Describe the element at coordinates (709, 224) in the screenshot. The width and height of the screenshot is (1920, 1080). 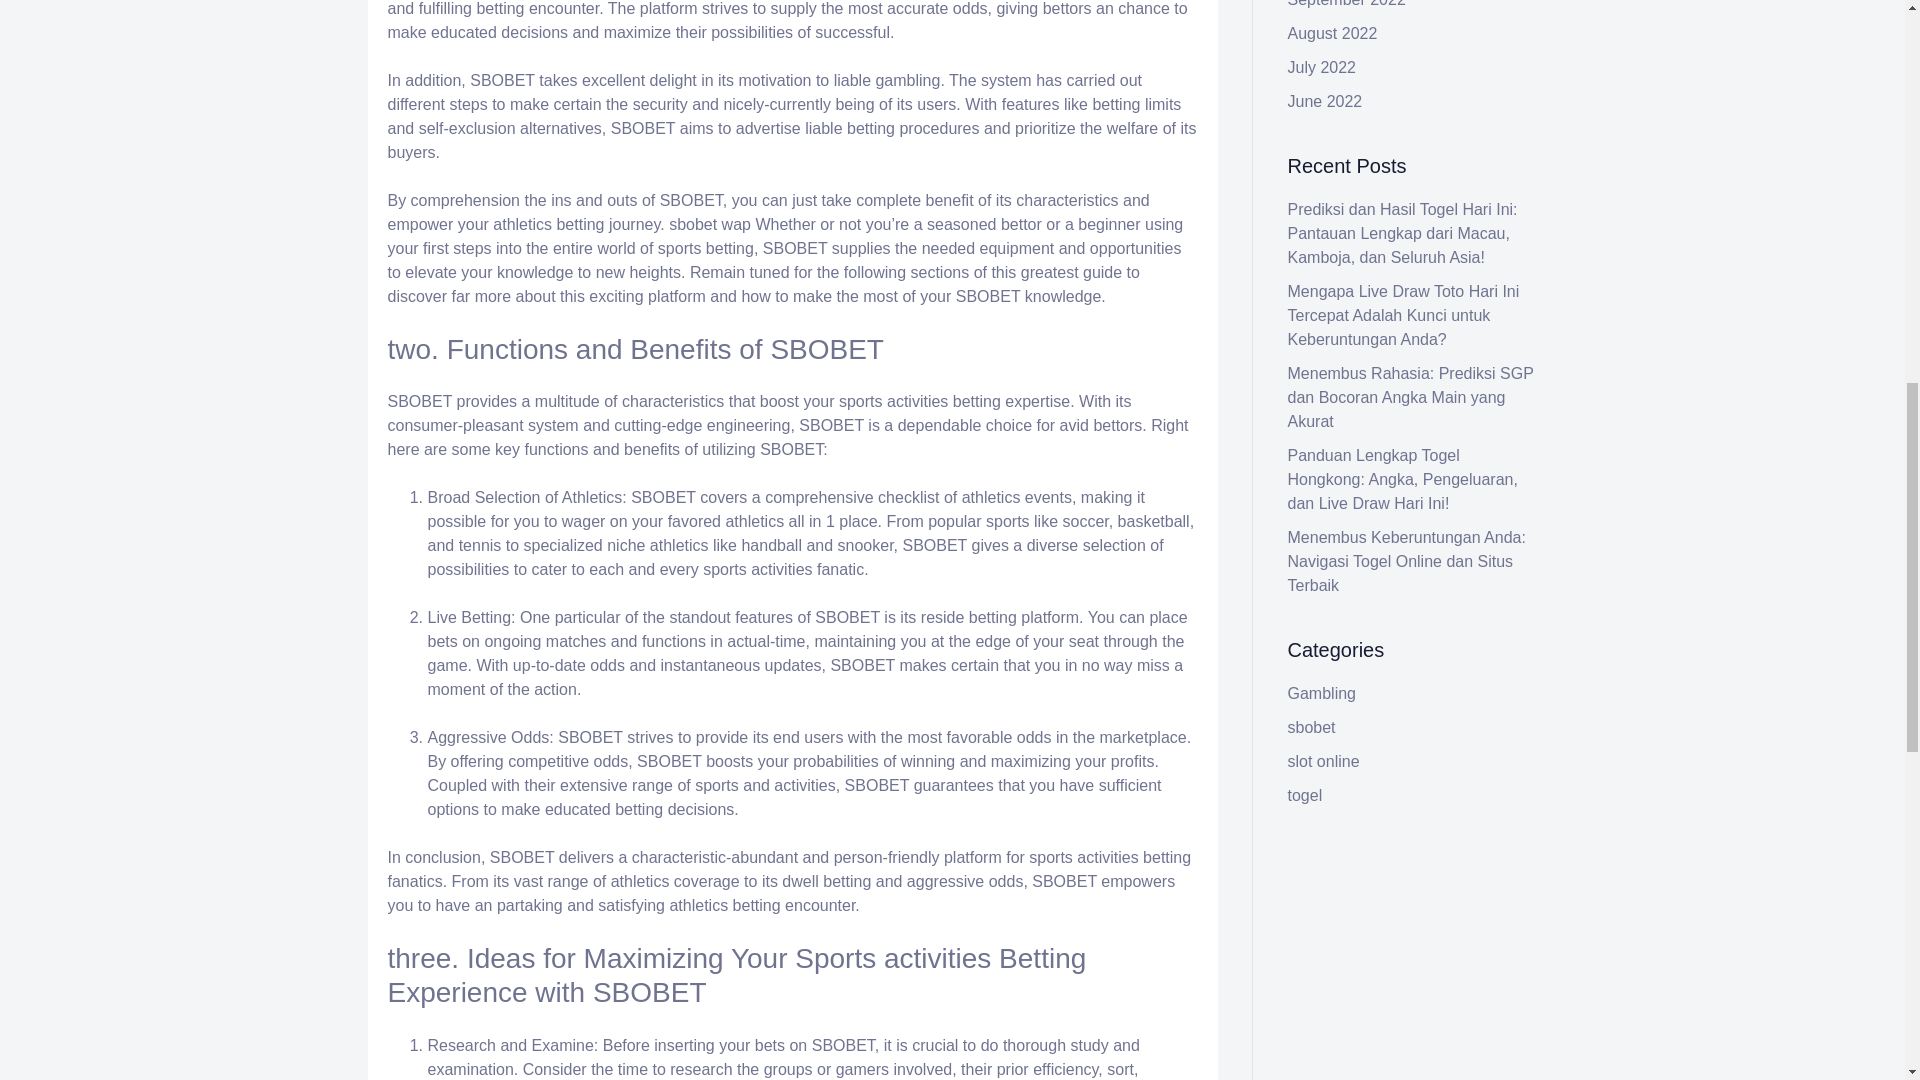
I see `sbobet wap` at that location.